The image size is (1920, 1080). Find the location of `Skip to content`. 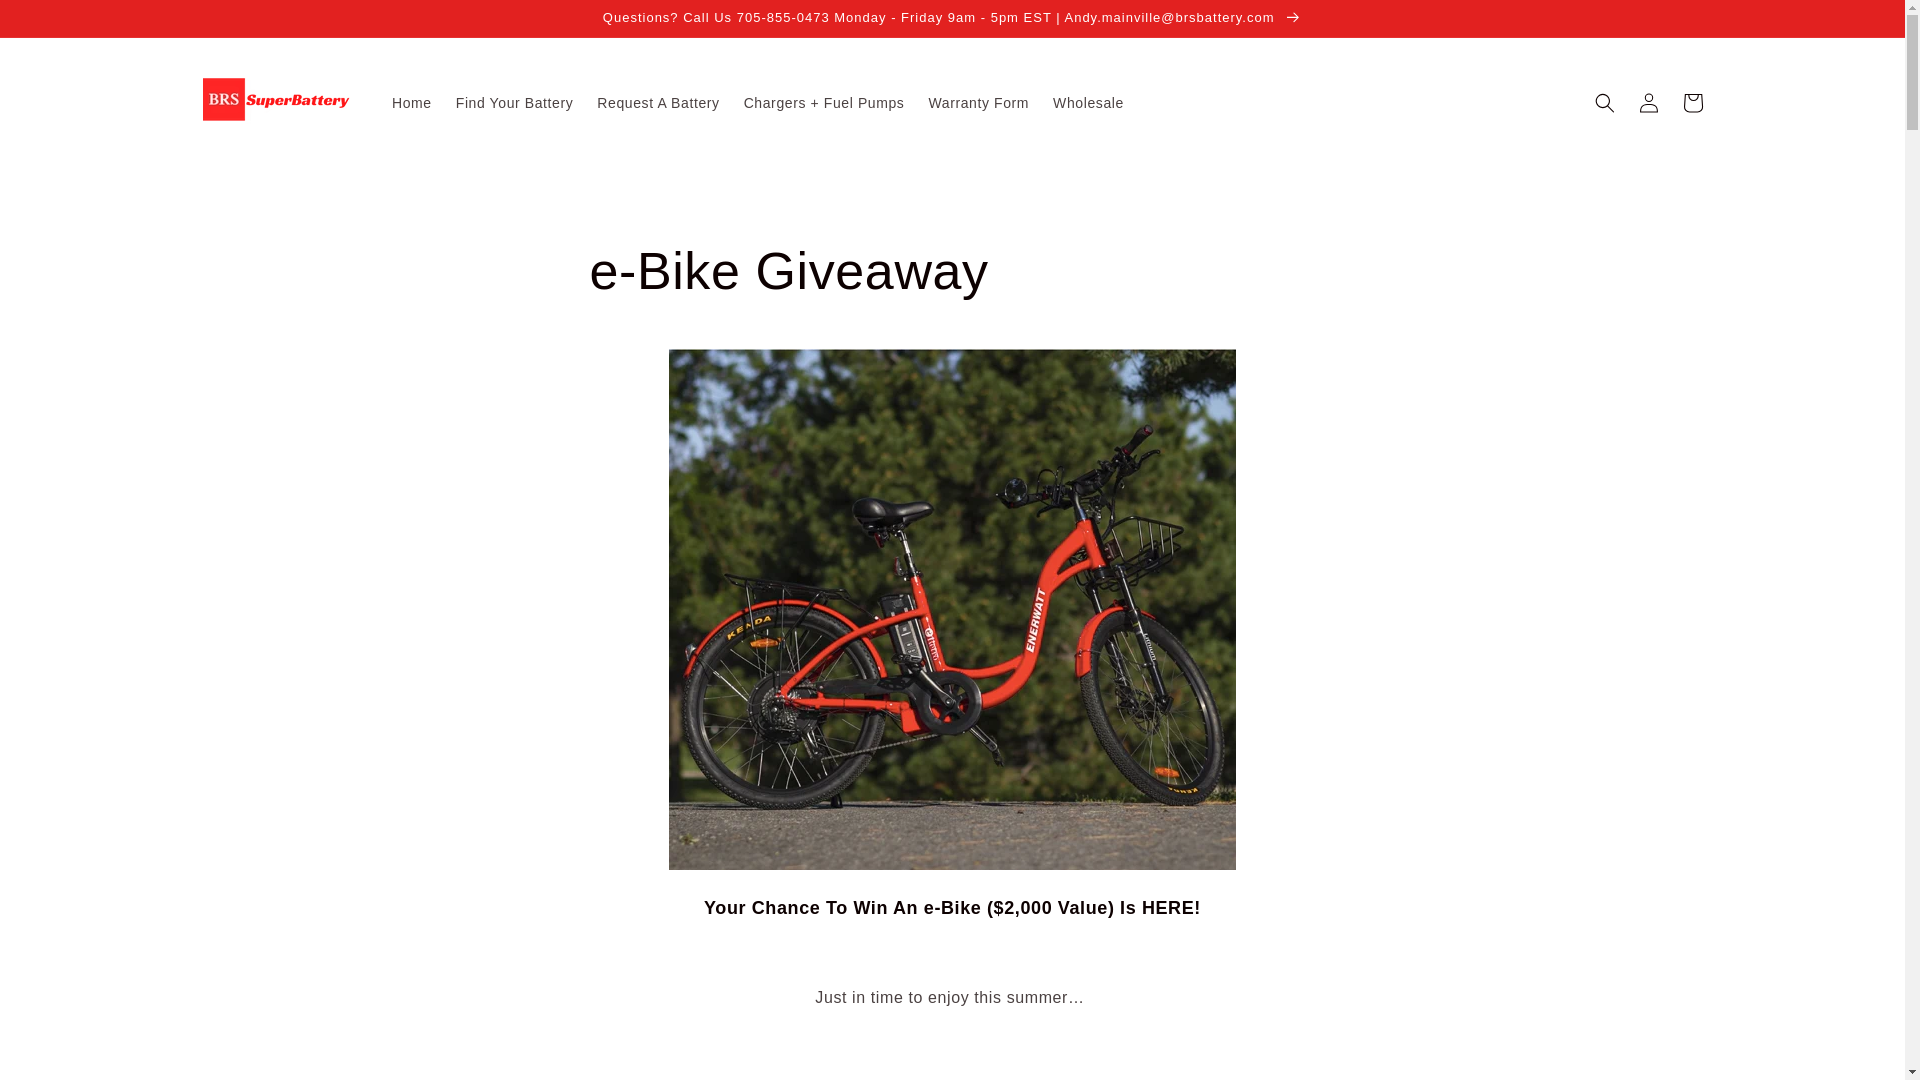

Skip to content is located at coordinates (60, 22).